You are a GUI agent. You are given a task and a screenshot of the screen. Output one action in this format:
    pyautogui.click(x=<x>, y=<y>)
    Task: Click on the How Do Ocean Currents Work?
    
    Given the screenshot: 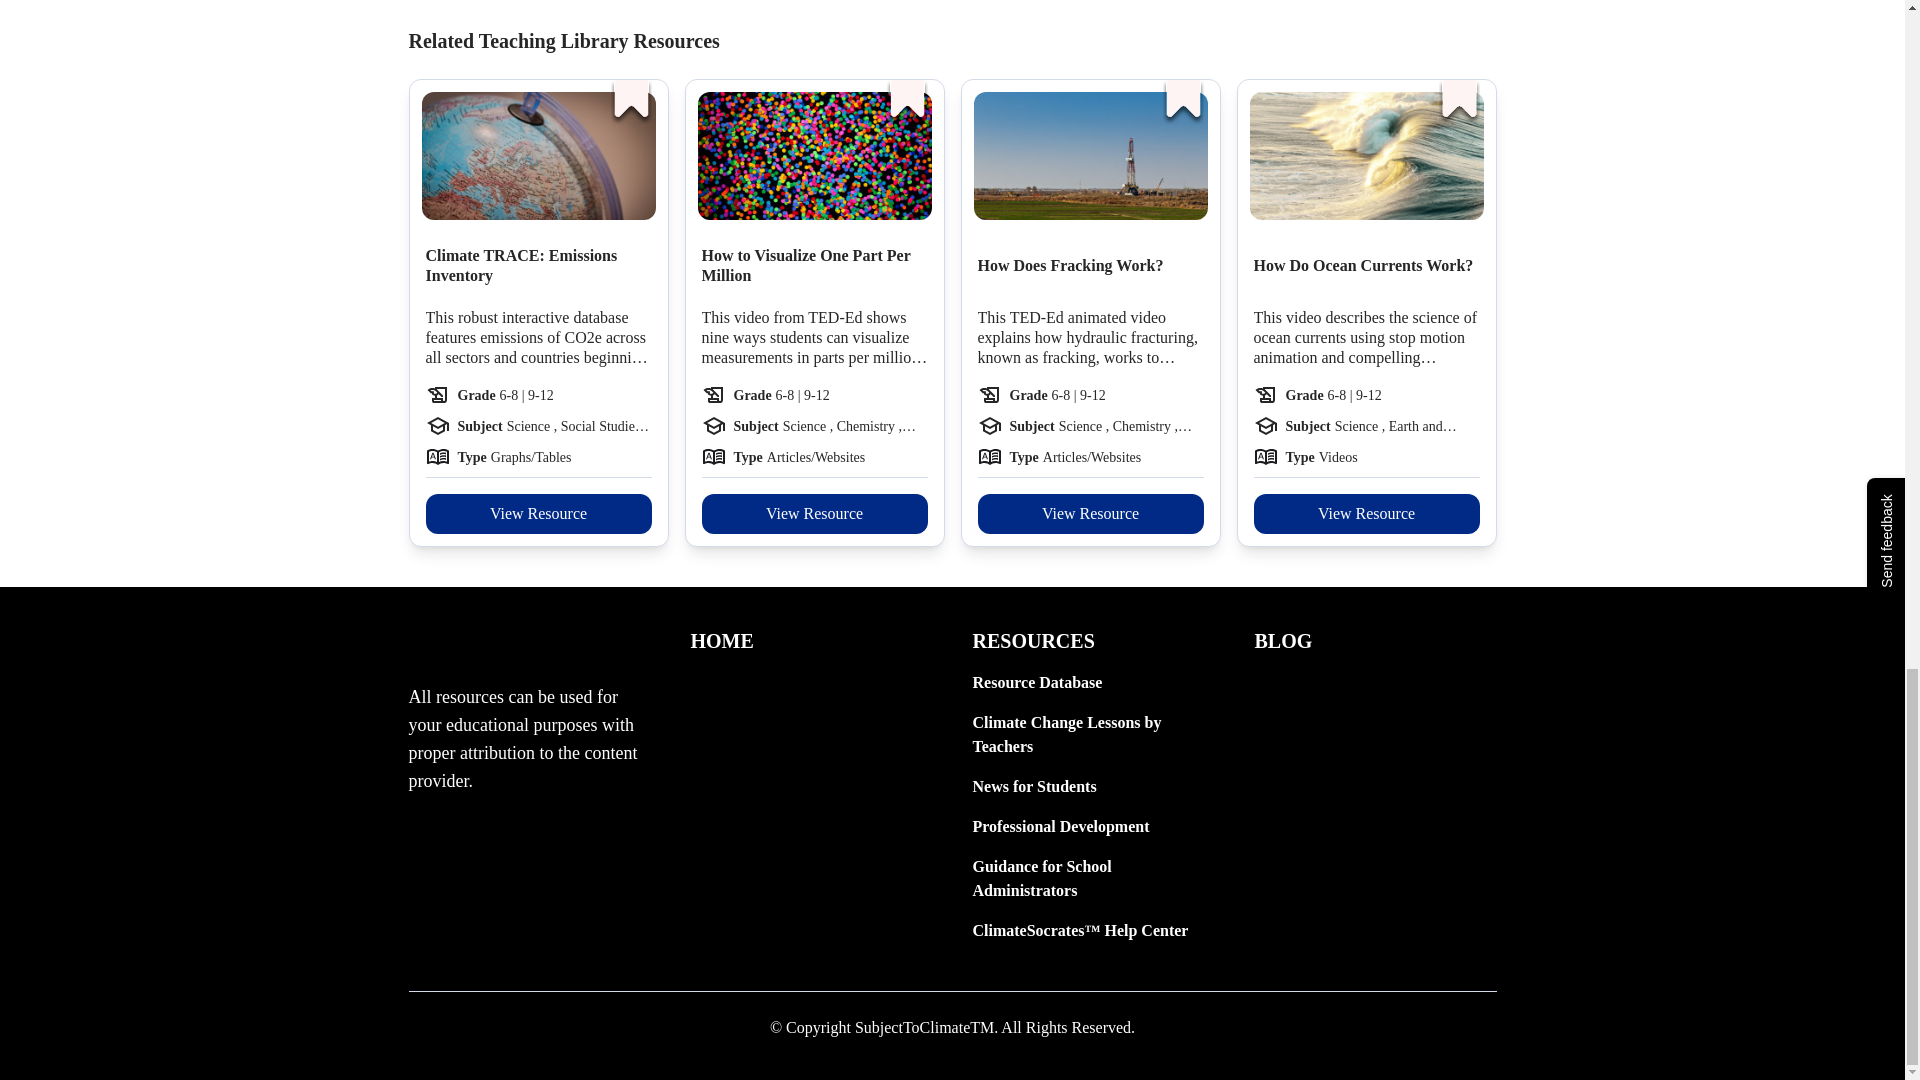 What is the action you would take?
    pyautogui.click(x=1364, y=266)
    